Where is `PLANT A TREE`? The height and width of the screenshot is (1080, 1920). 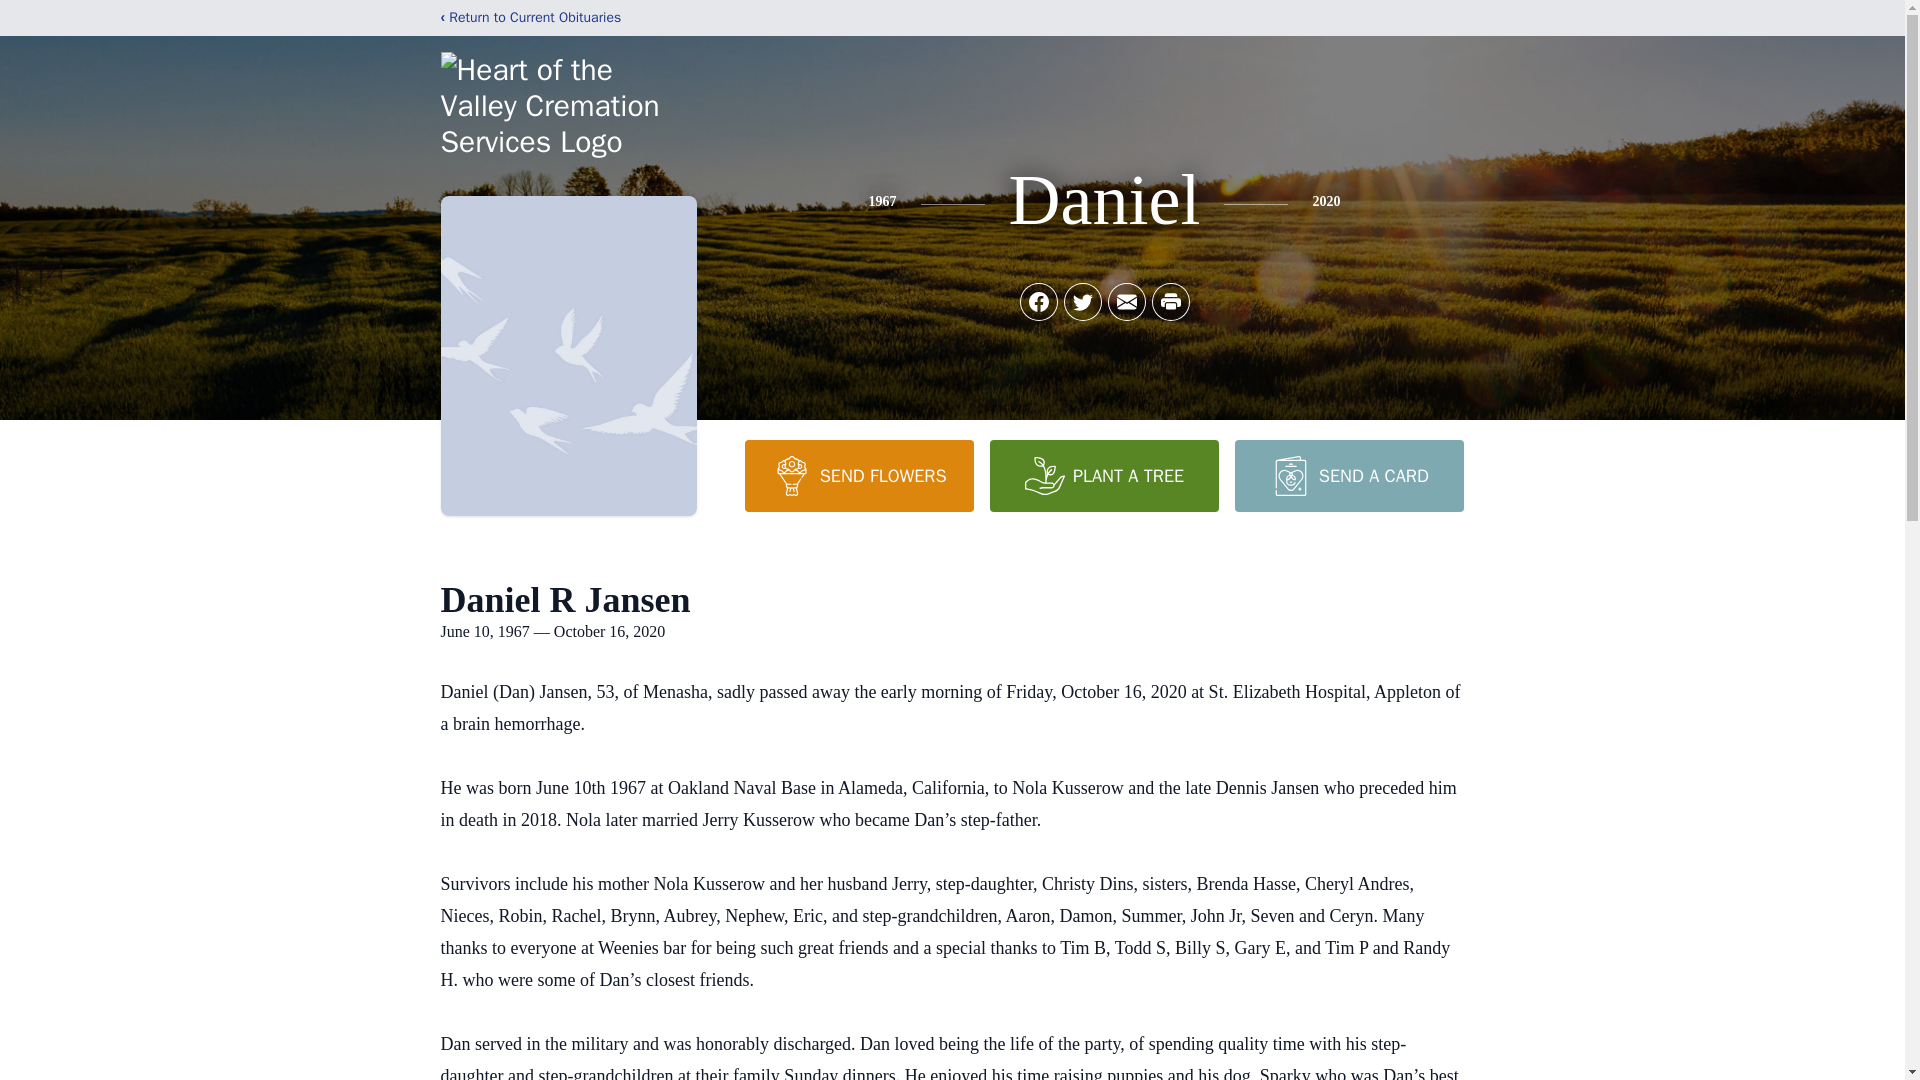 PLANT A TREE is located at coordinates (1104, 475).